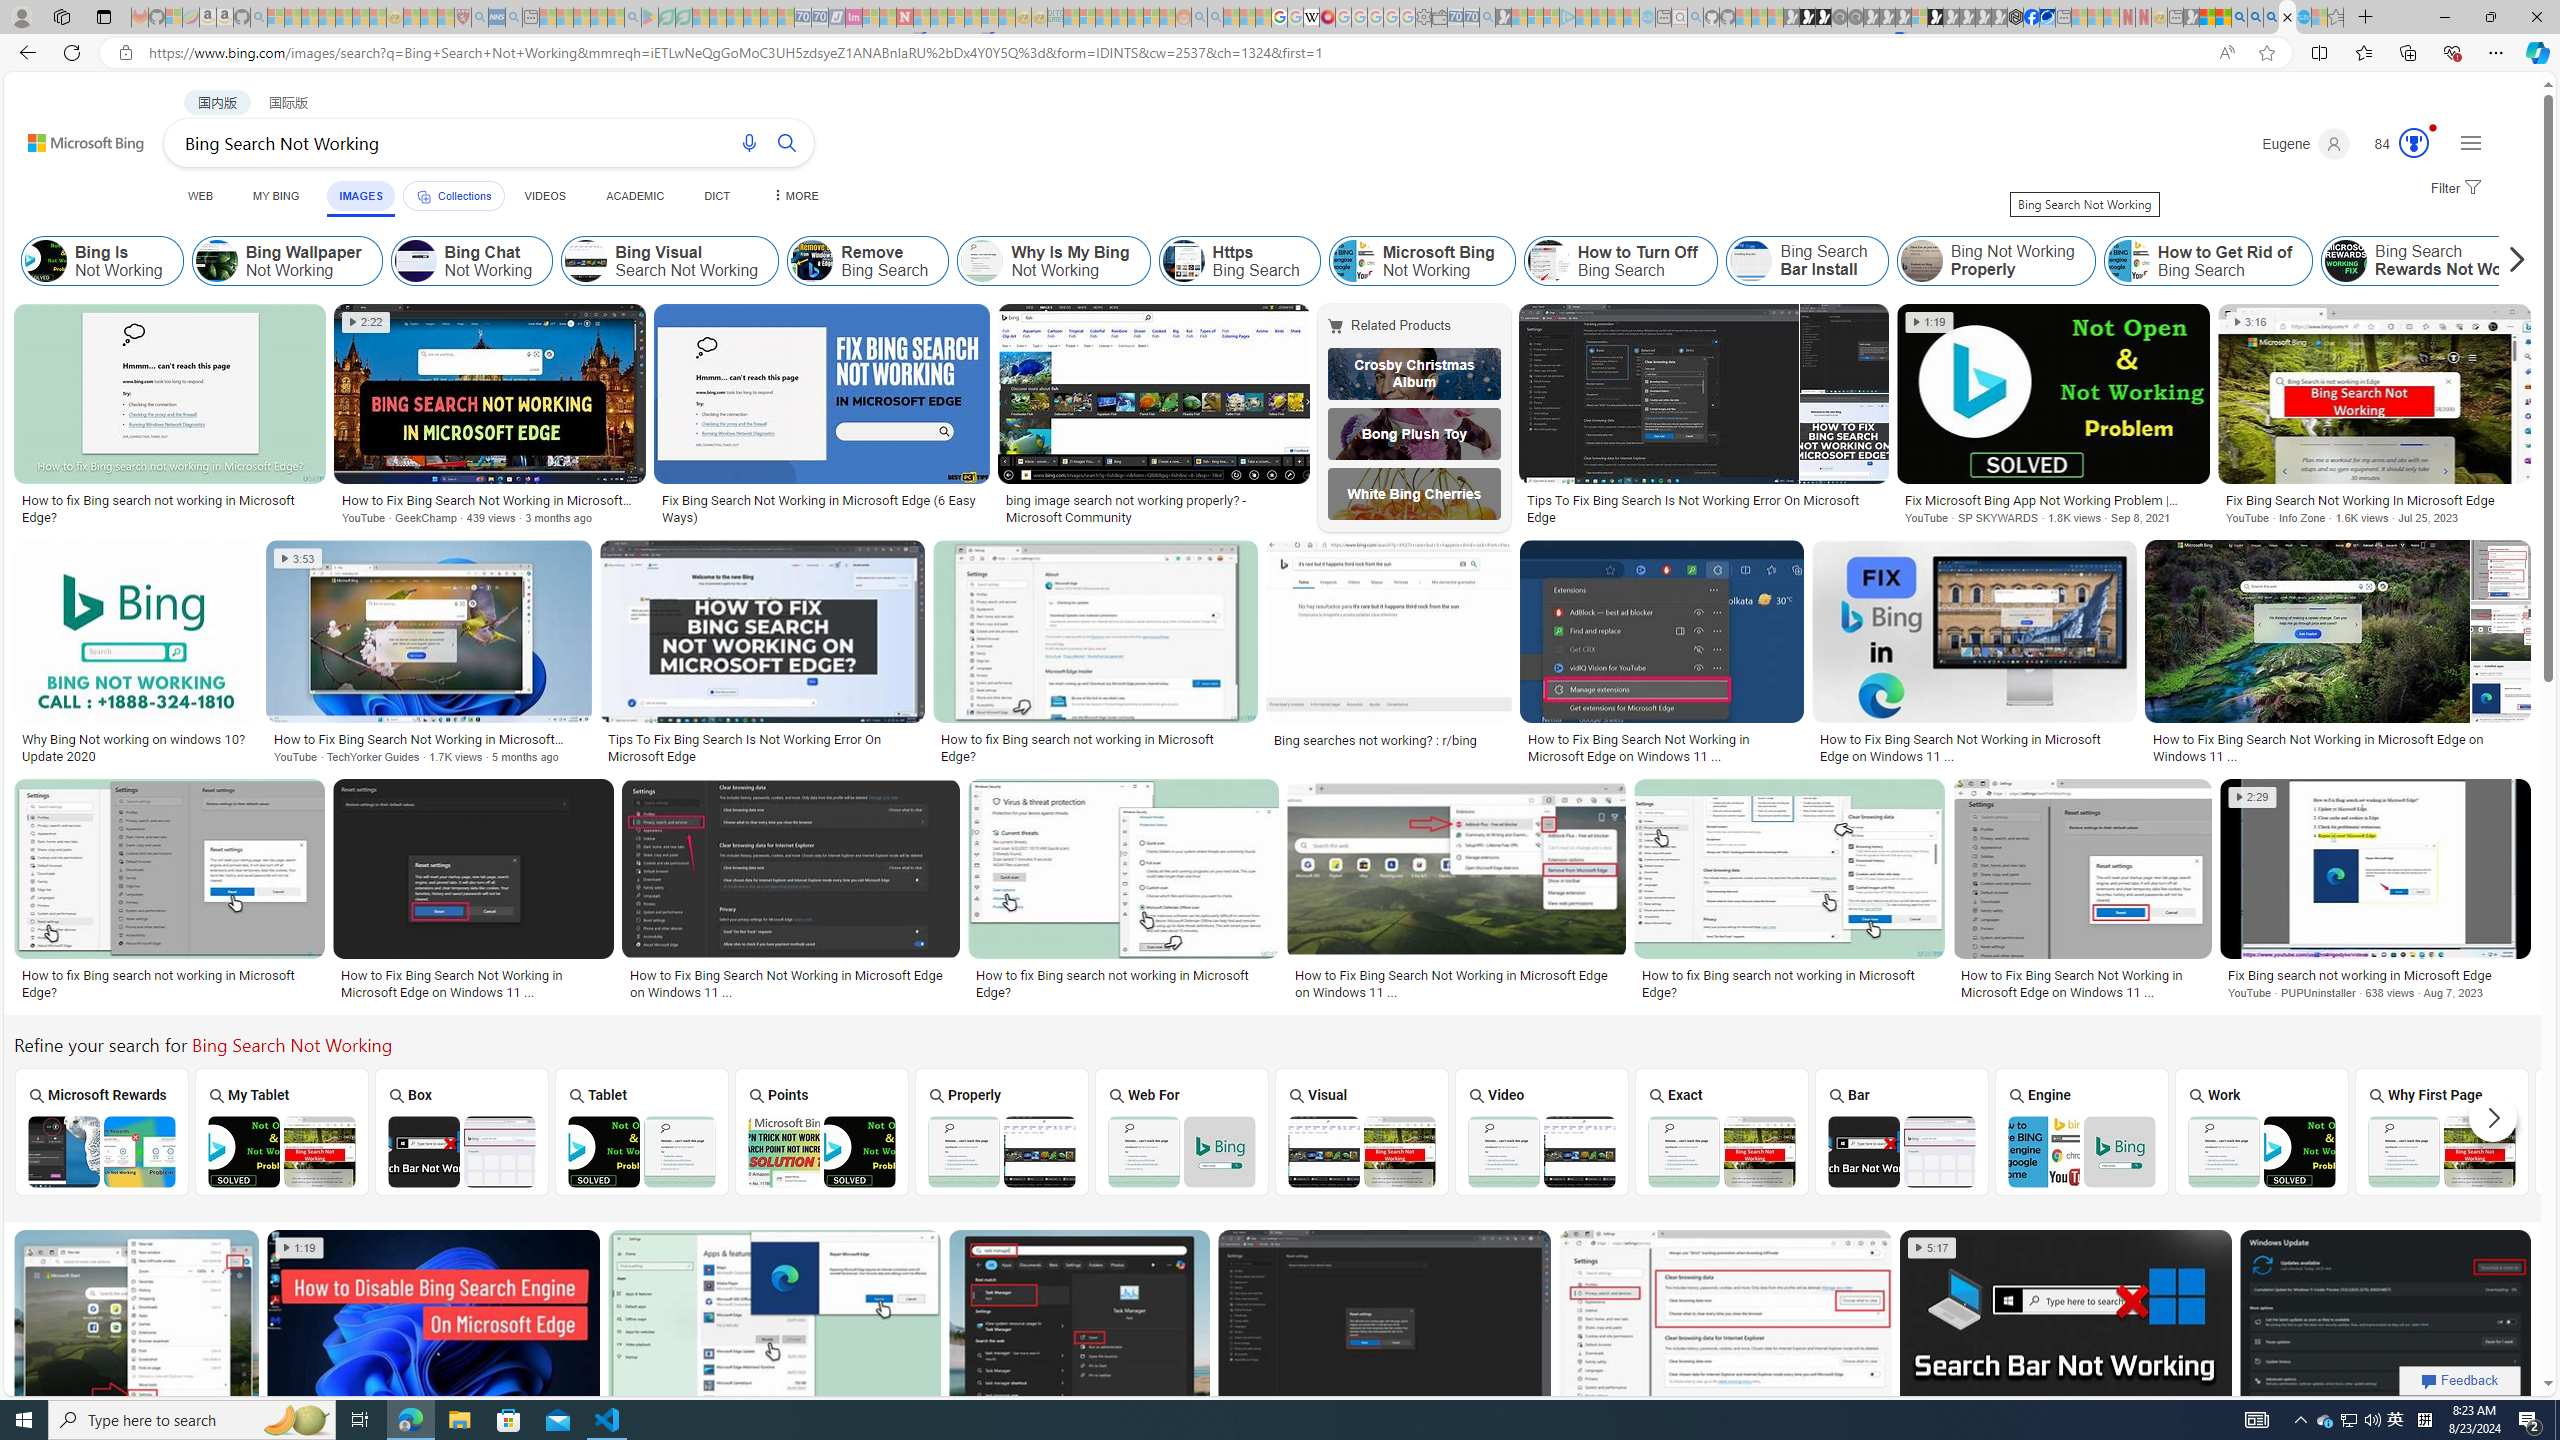  Describe the element at coordinates (2082, 1130) in the screenshot. I see `Engine` at that location.